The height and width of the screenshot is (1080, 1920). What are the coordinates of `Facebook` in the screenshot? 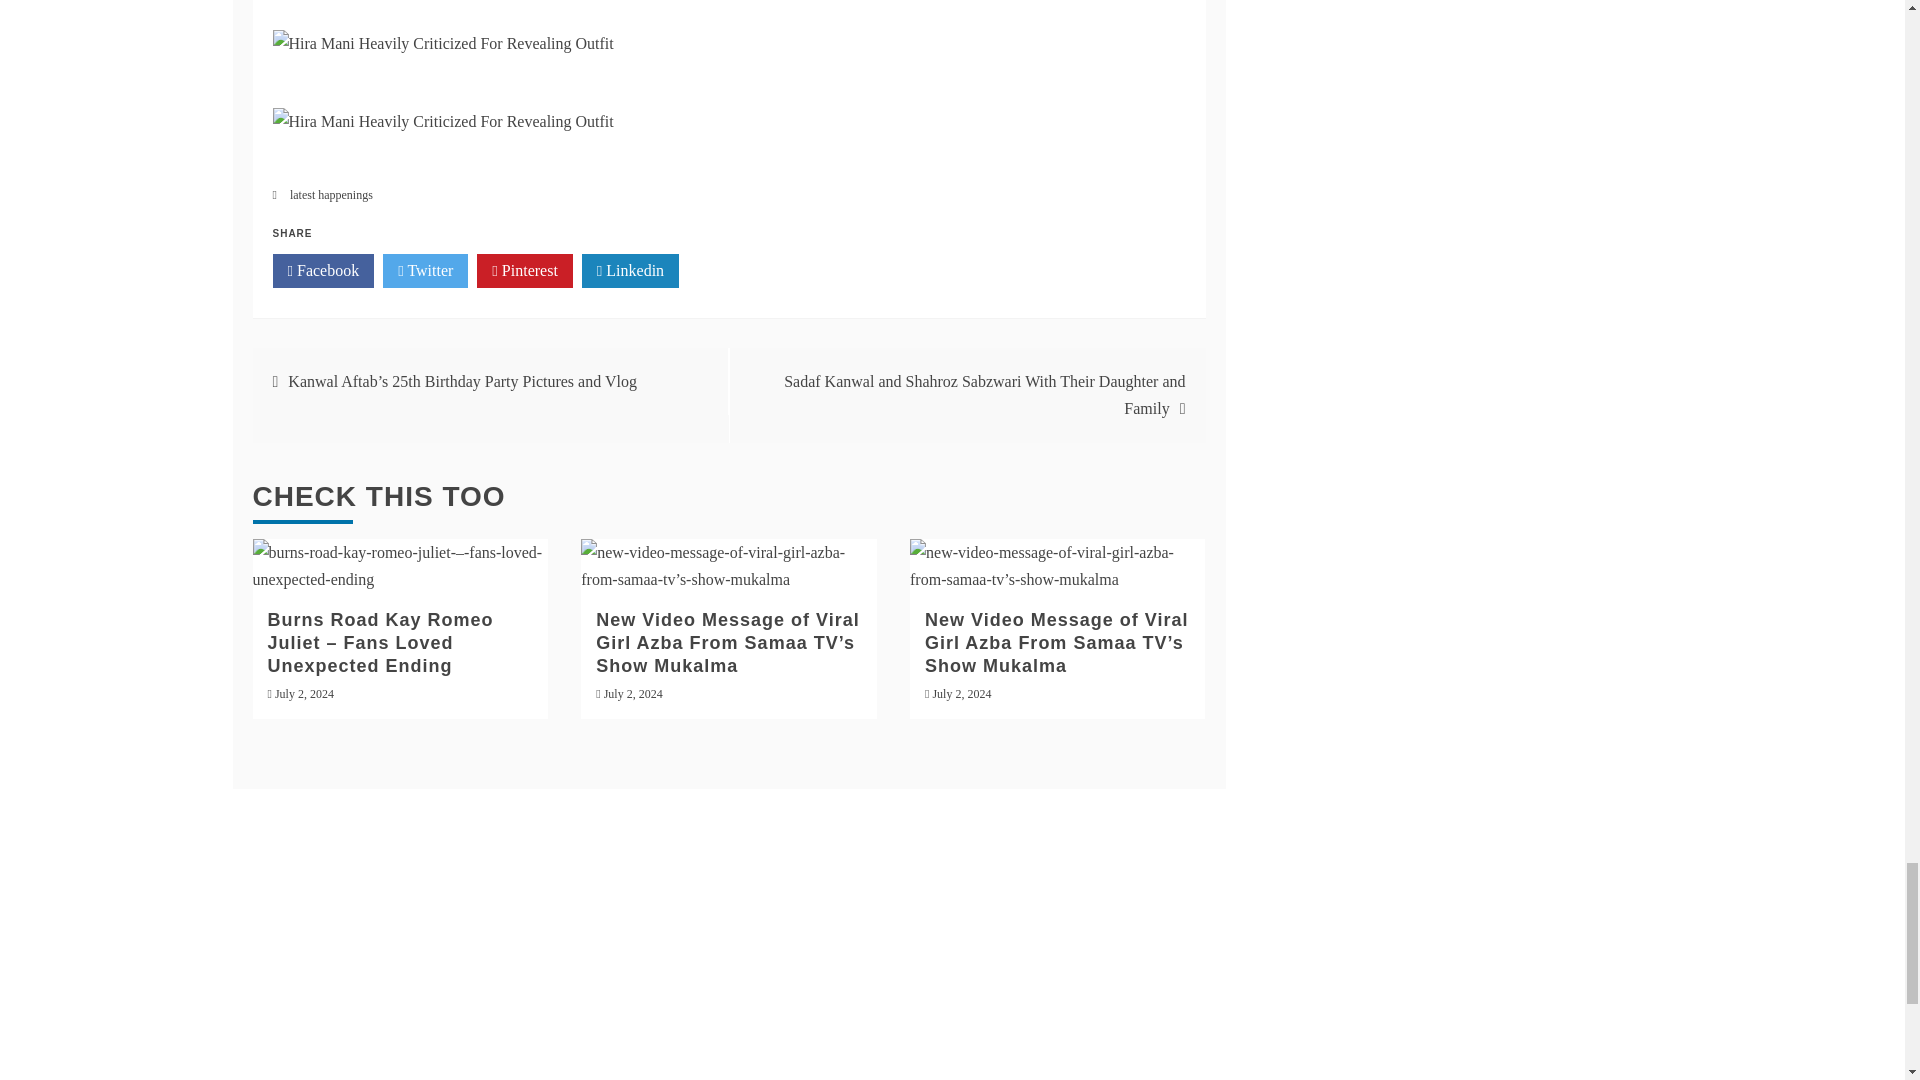 It's located at (323, 270).